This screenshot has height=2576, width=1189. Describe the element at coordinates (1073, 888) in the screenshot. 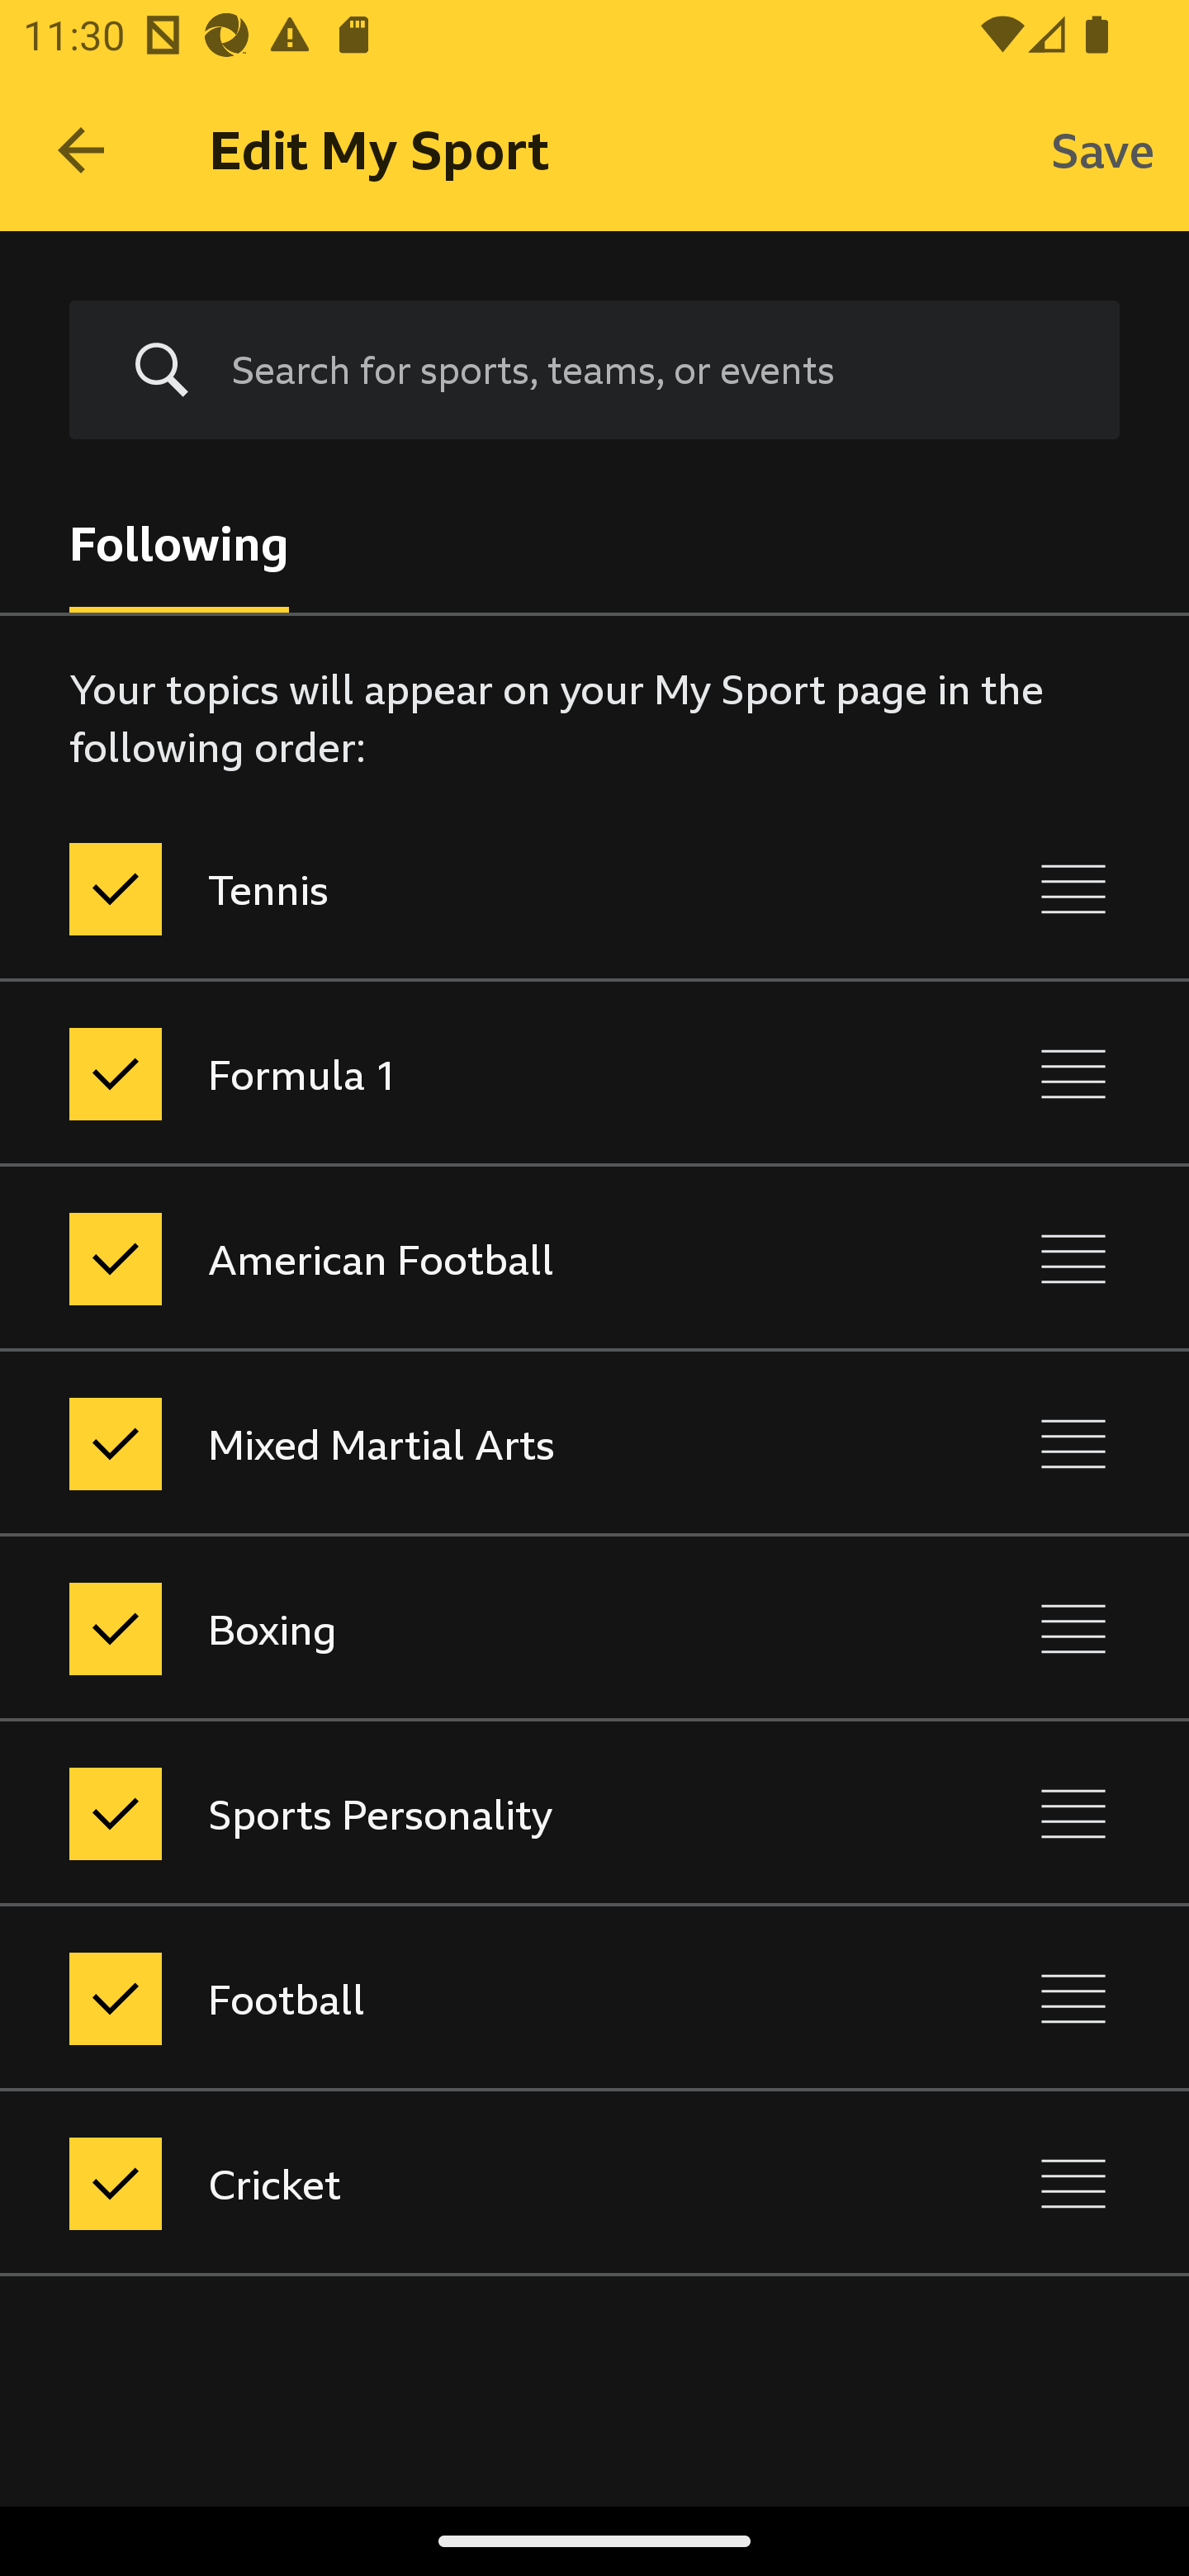

I see `Reorder Tennis` at that location.